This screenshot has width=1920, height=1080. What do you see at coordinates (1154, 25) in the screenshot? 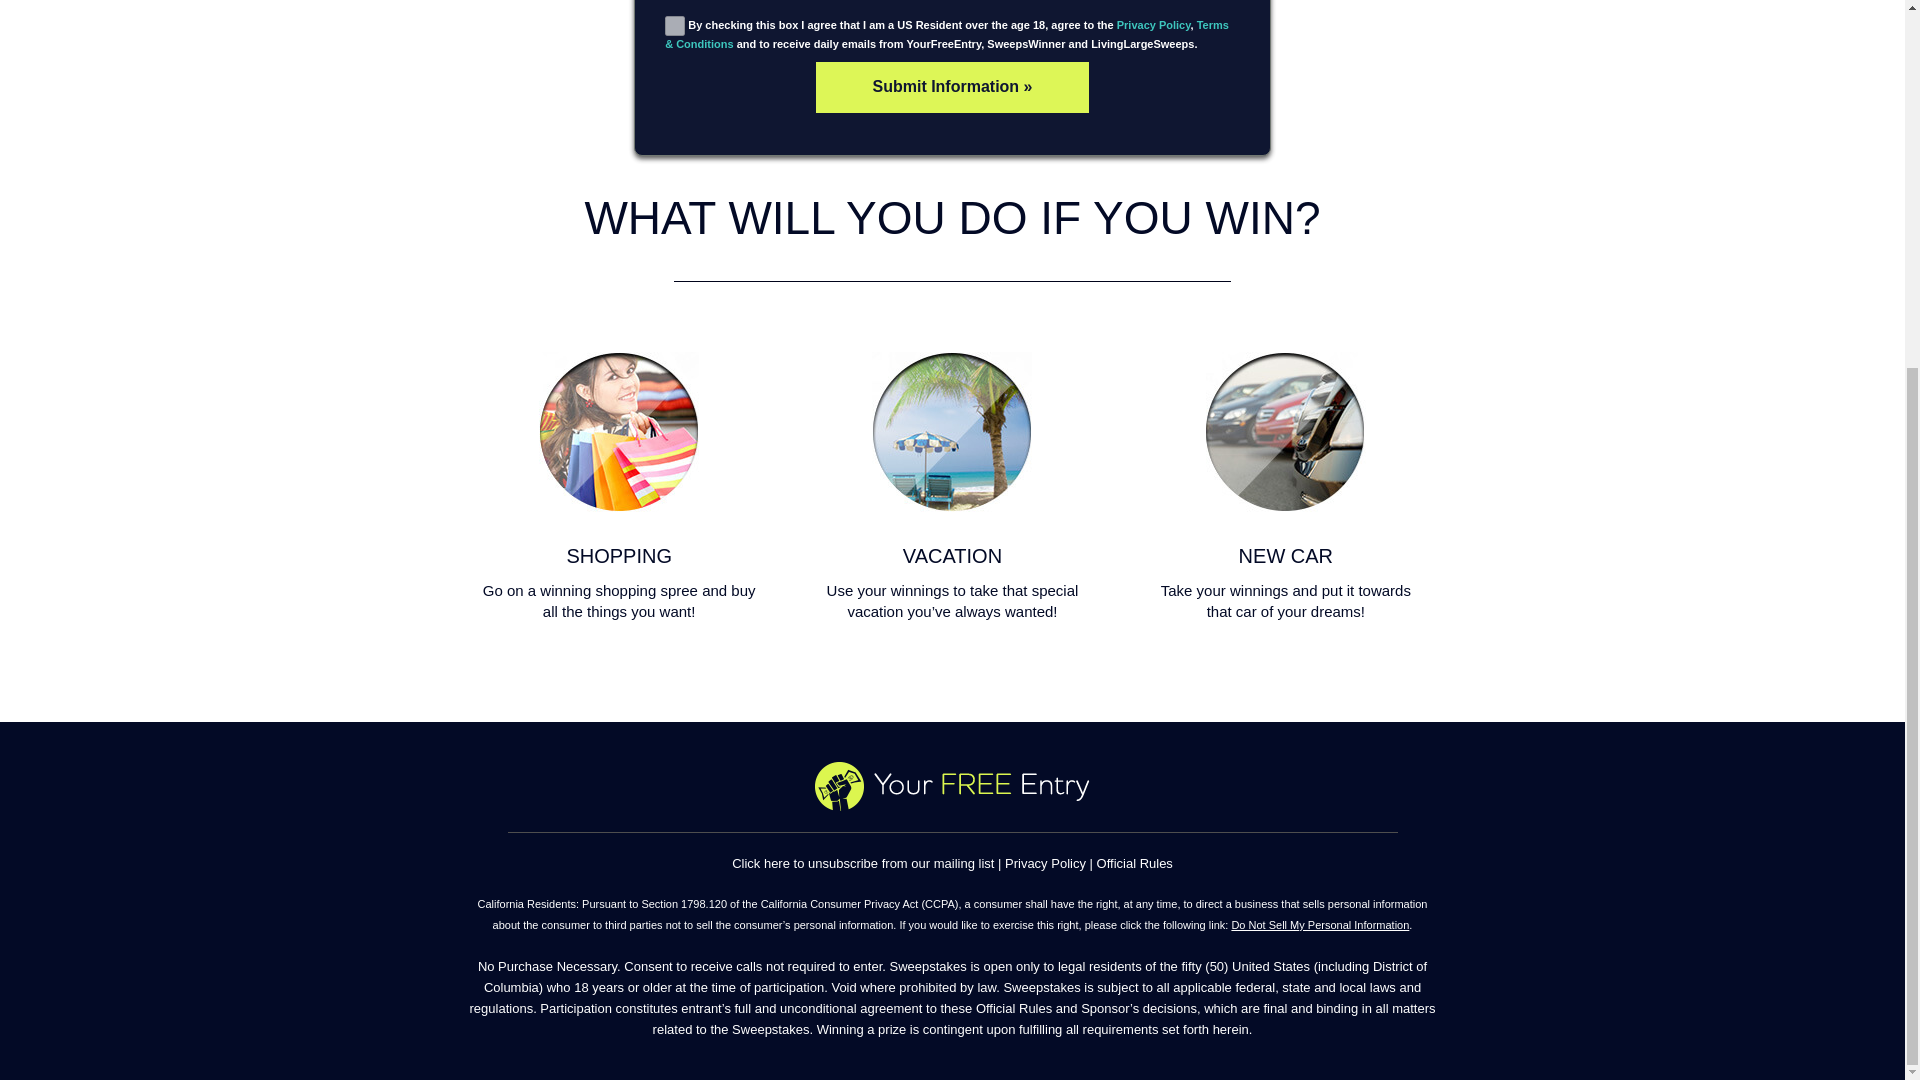
I see `Privacy Policy` at bounding box center [1154, 25].